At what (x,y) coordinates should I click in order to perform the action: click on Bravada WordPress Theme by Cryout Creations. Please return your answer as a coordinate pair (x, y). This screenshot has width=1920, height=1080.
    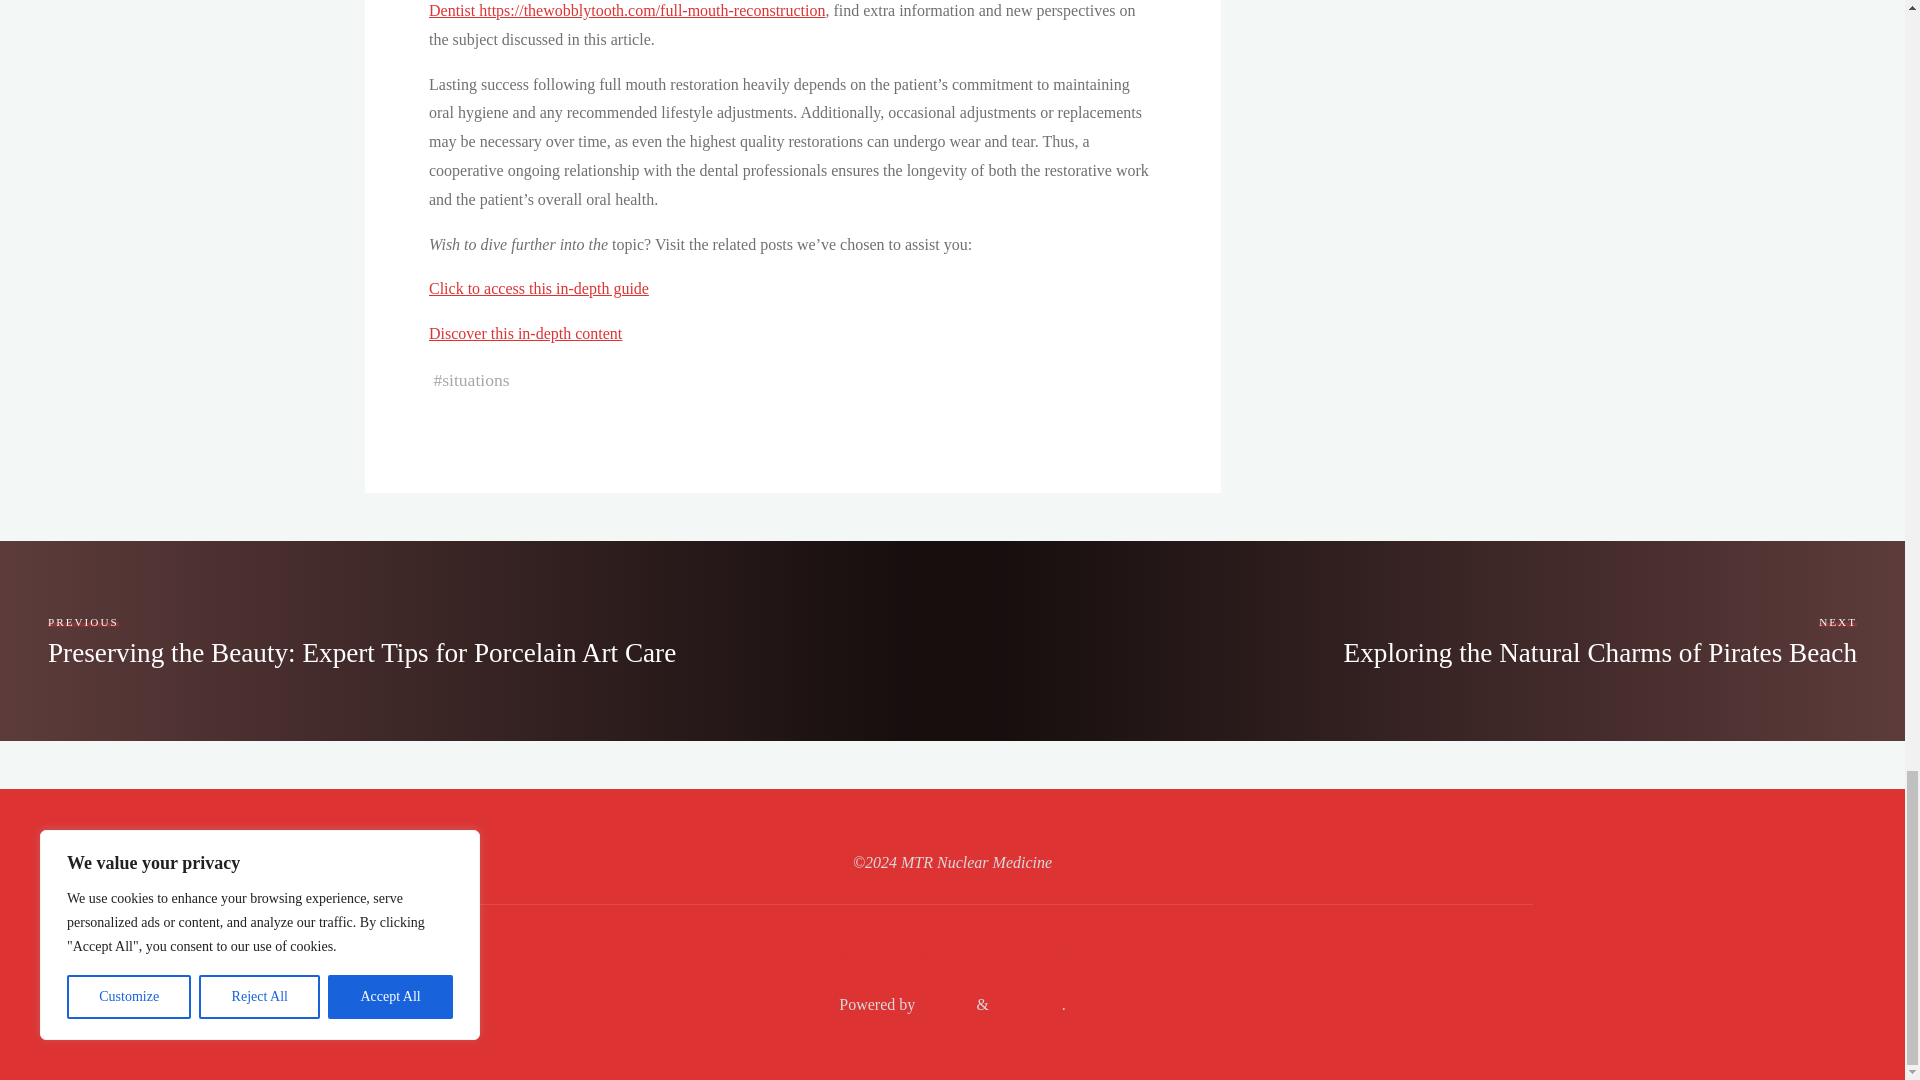
    Looking at the image, I should click on (943, 1004).